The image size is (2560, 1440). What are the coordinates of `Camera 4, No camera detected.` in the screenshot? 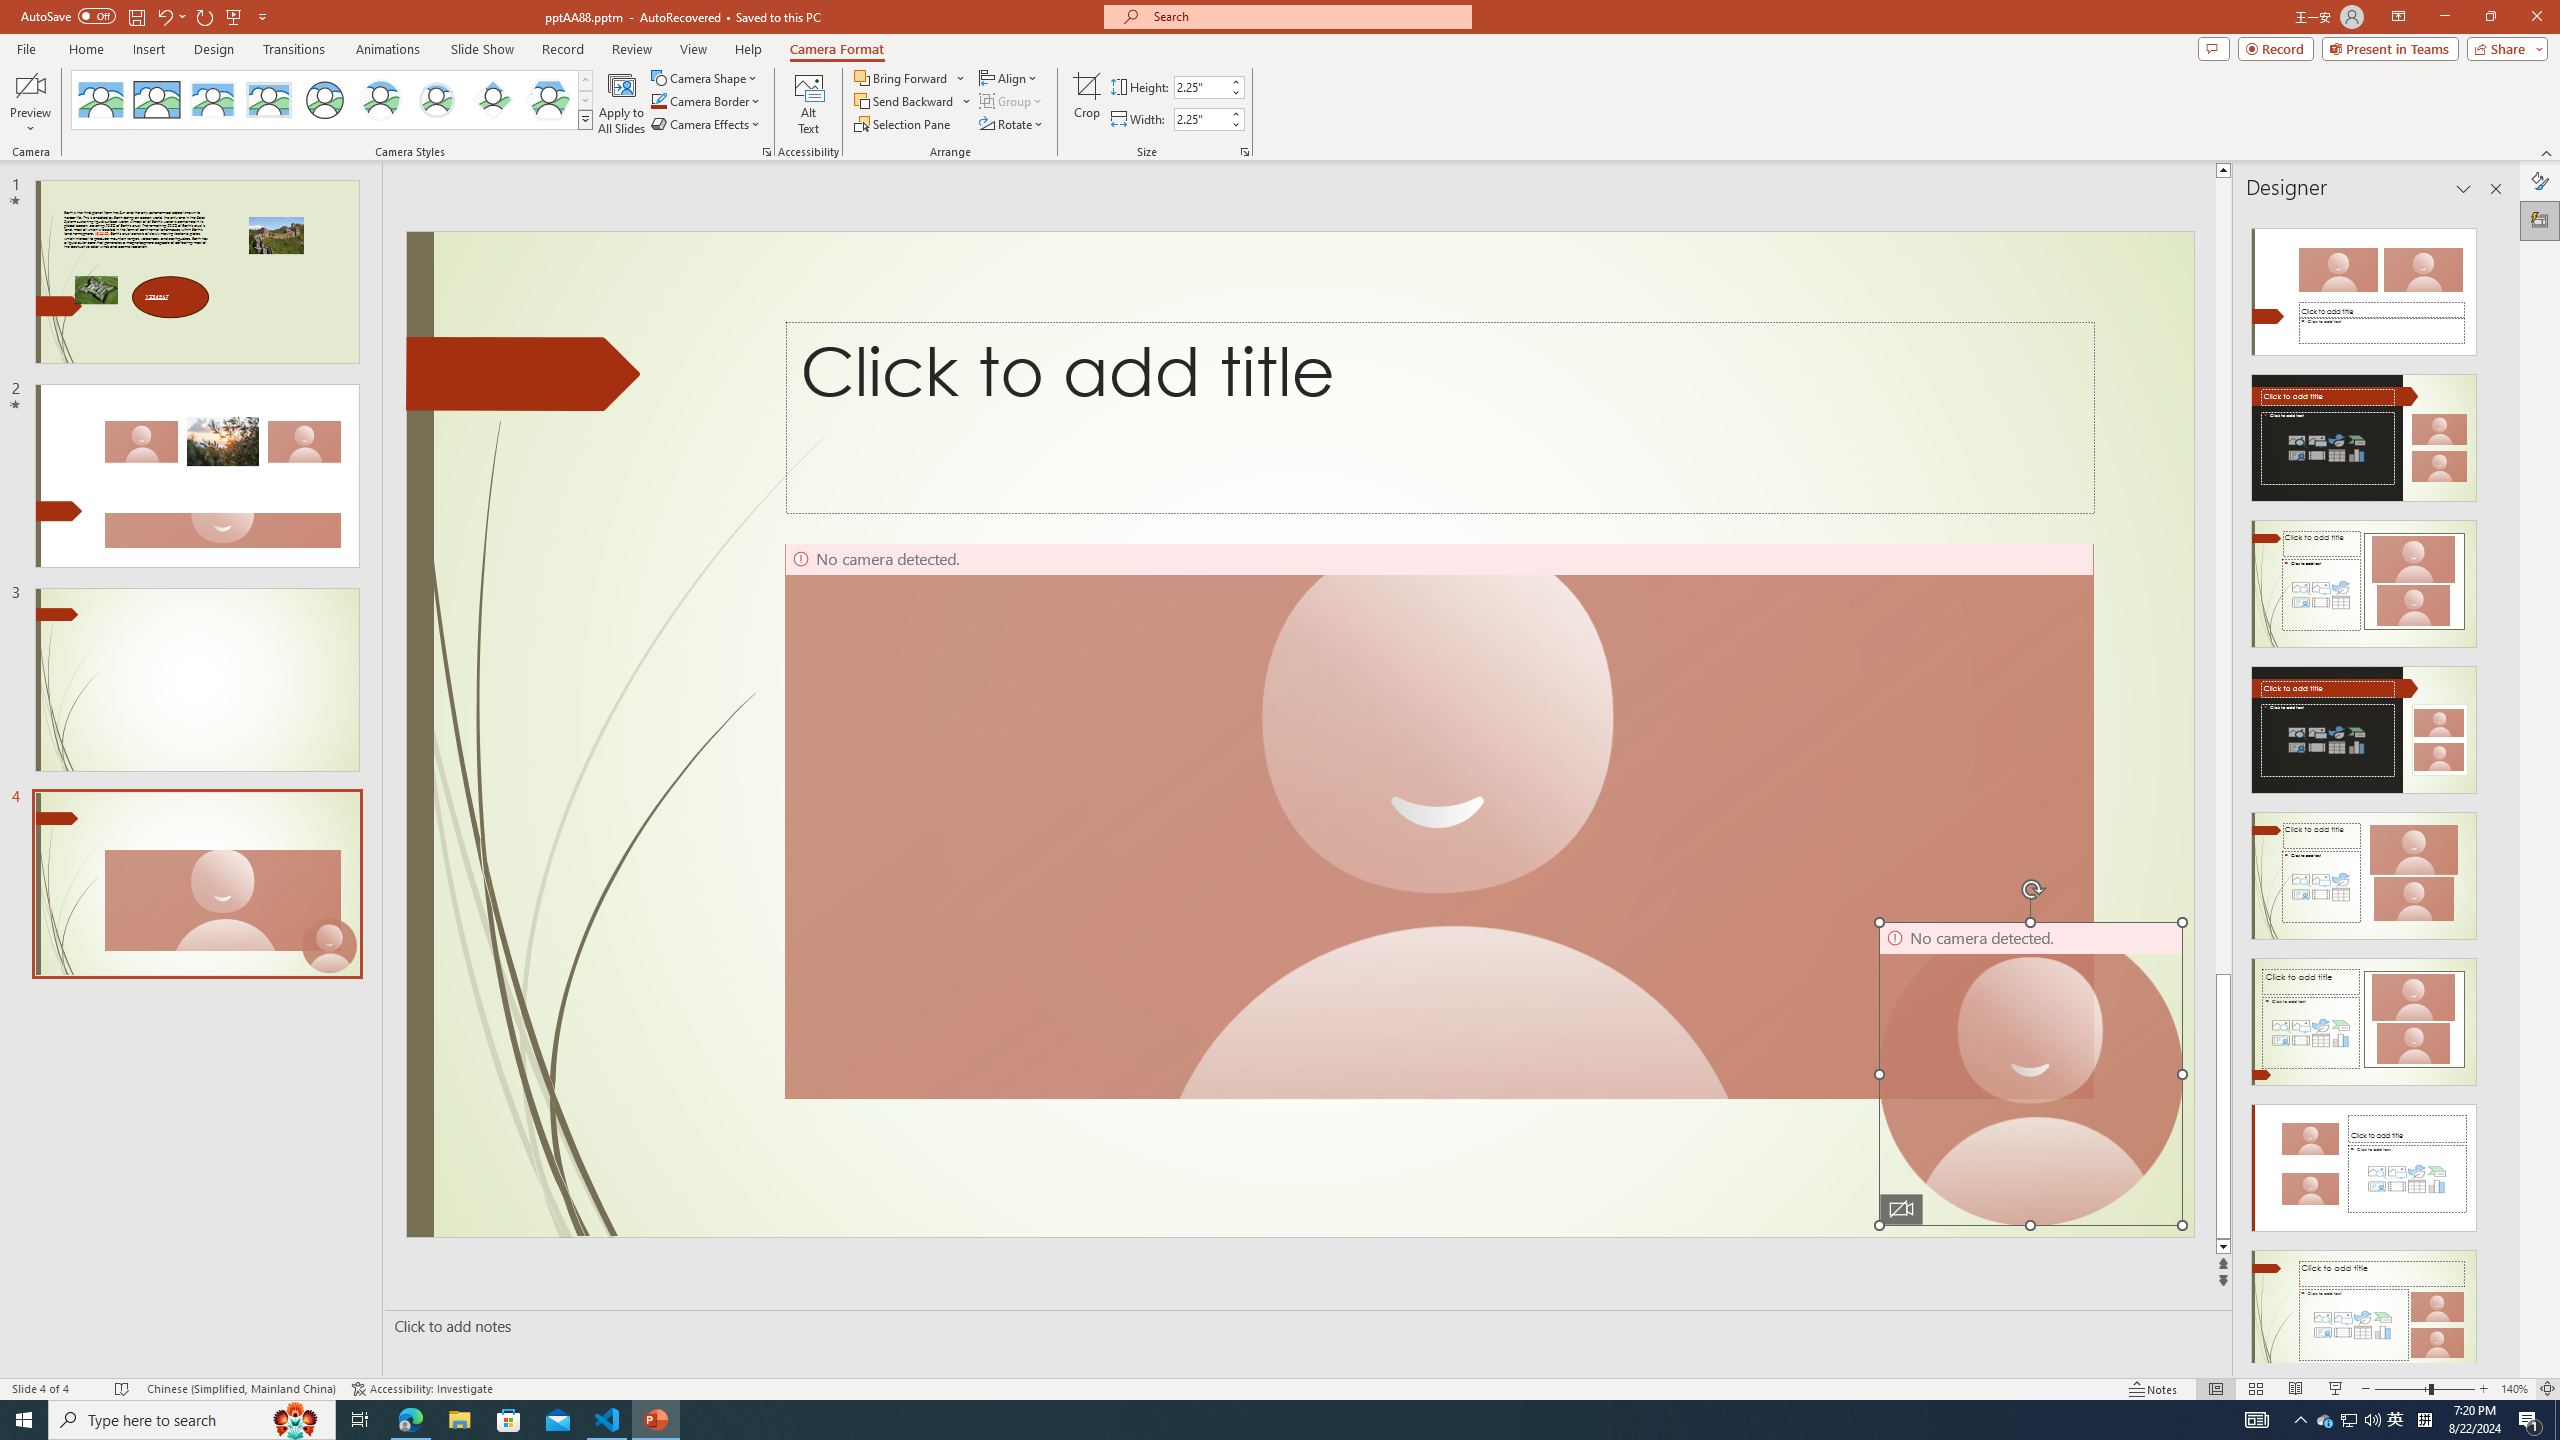 It's located at (2031, 1074).